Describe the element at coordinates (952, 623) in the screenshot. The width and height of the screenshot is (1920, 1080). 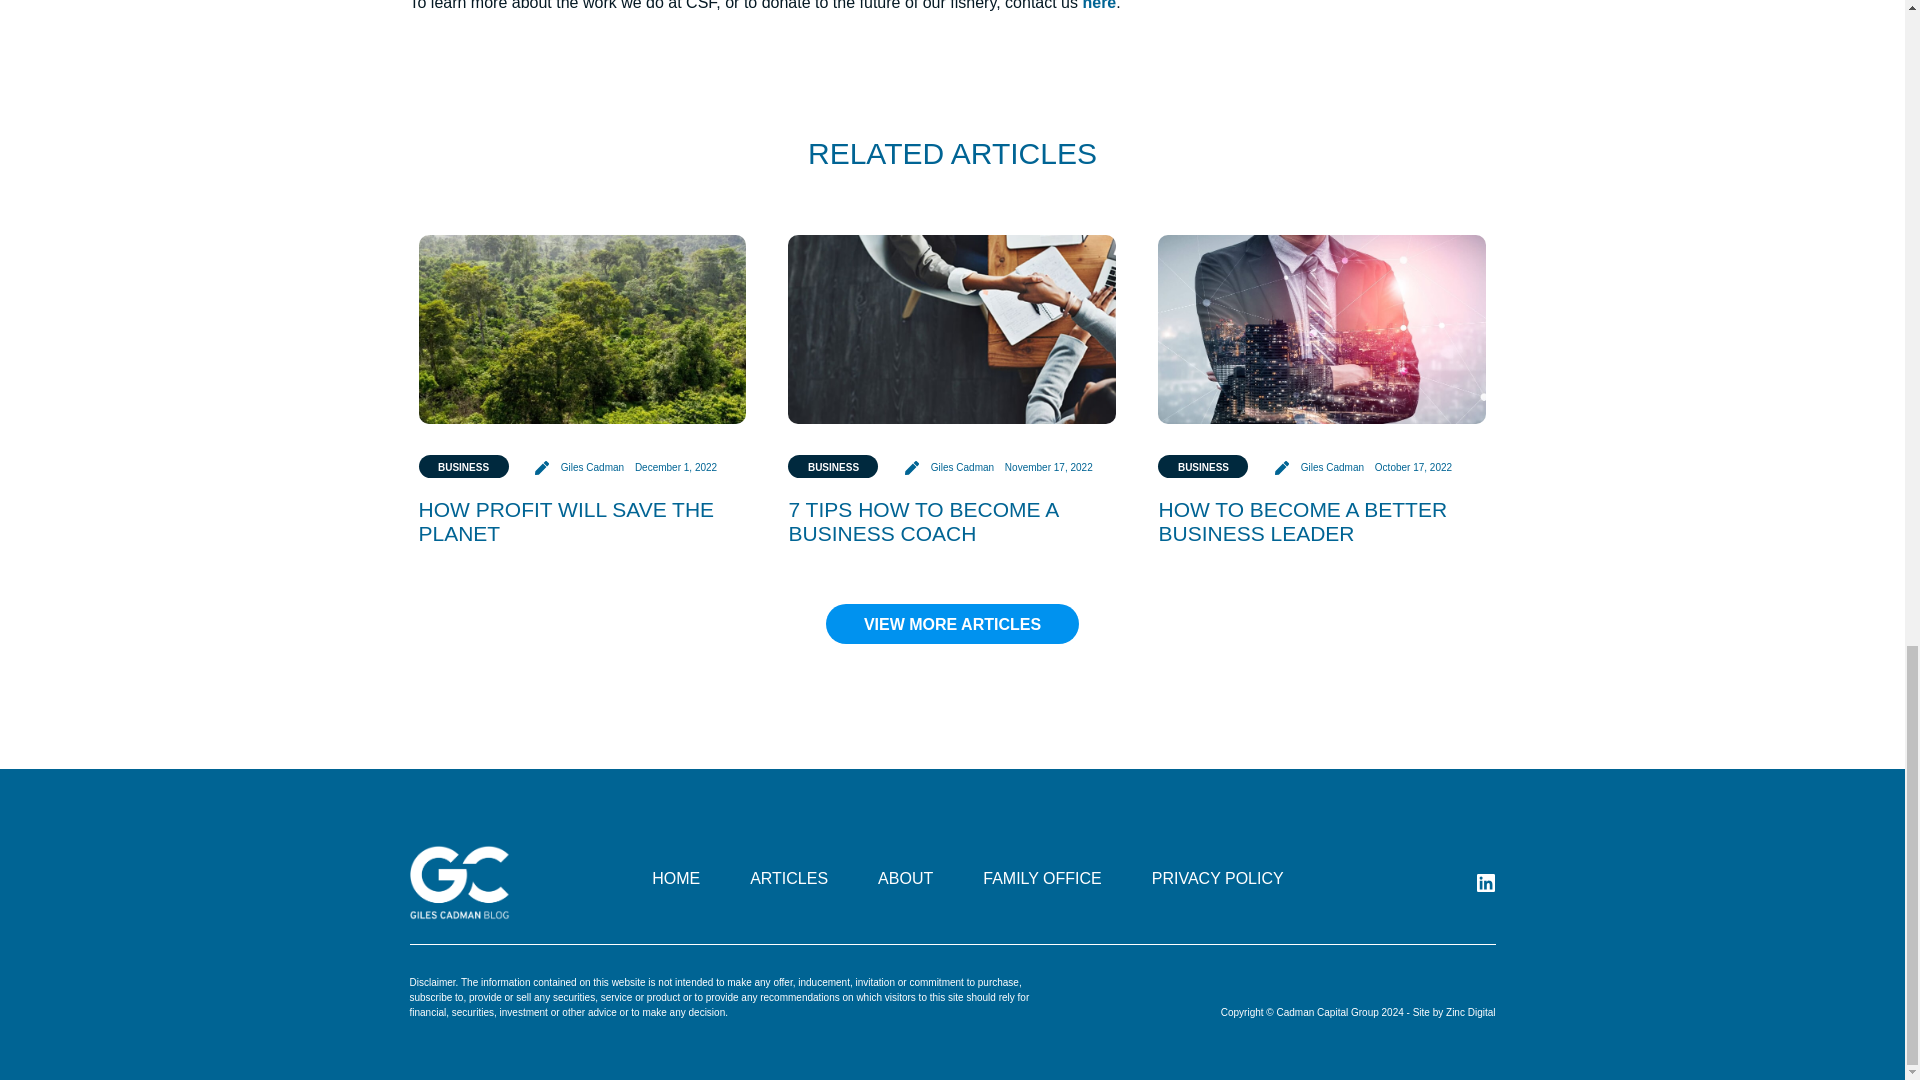
I see `VIEW MORE ARTICLES` at that location.